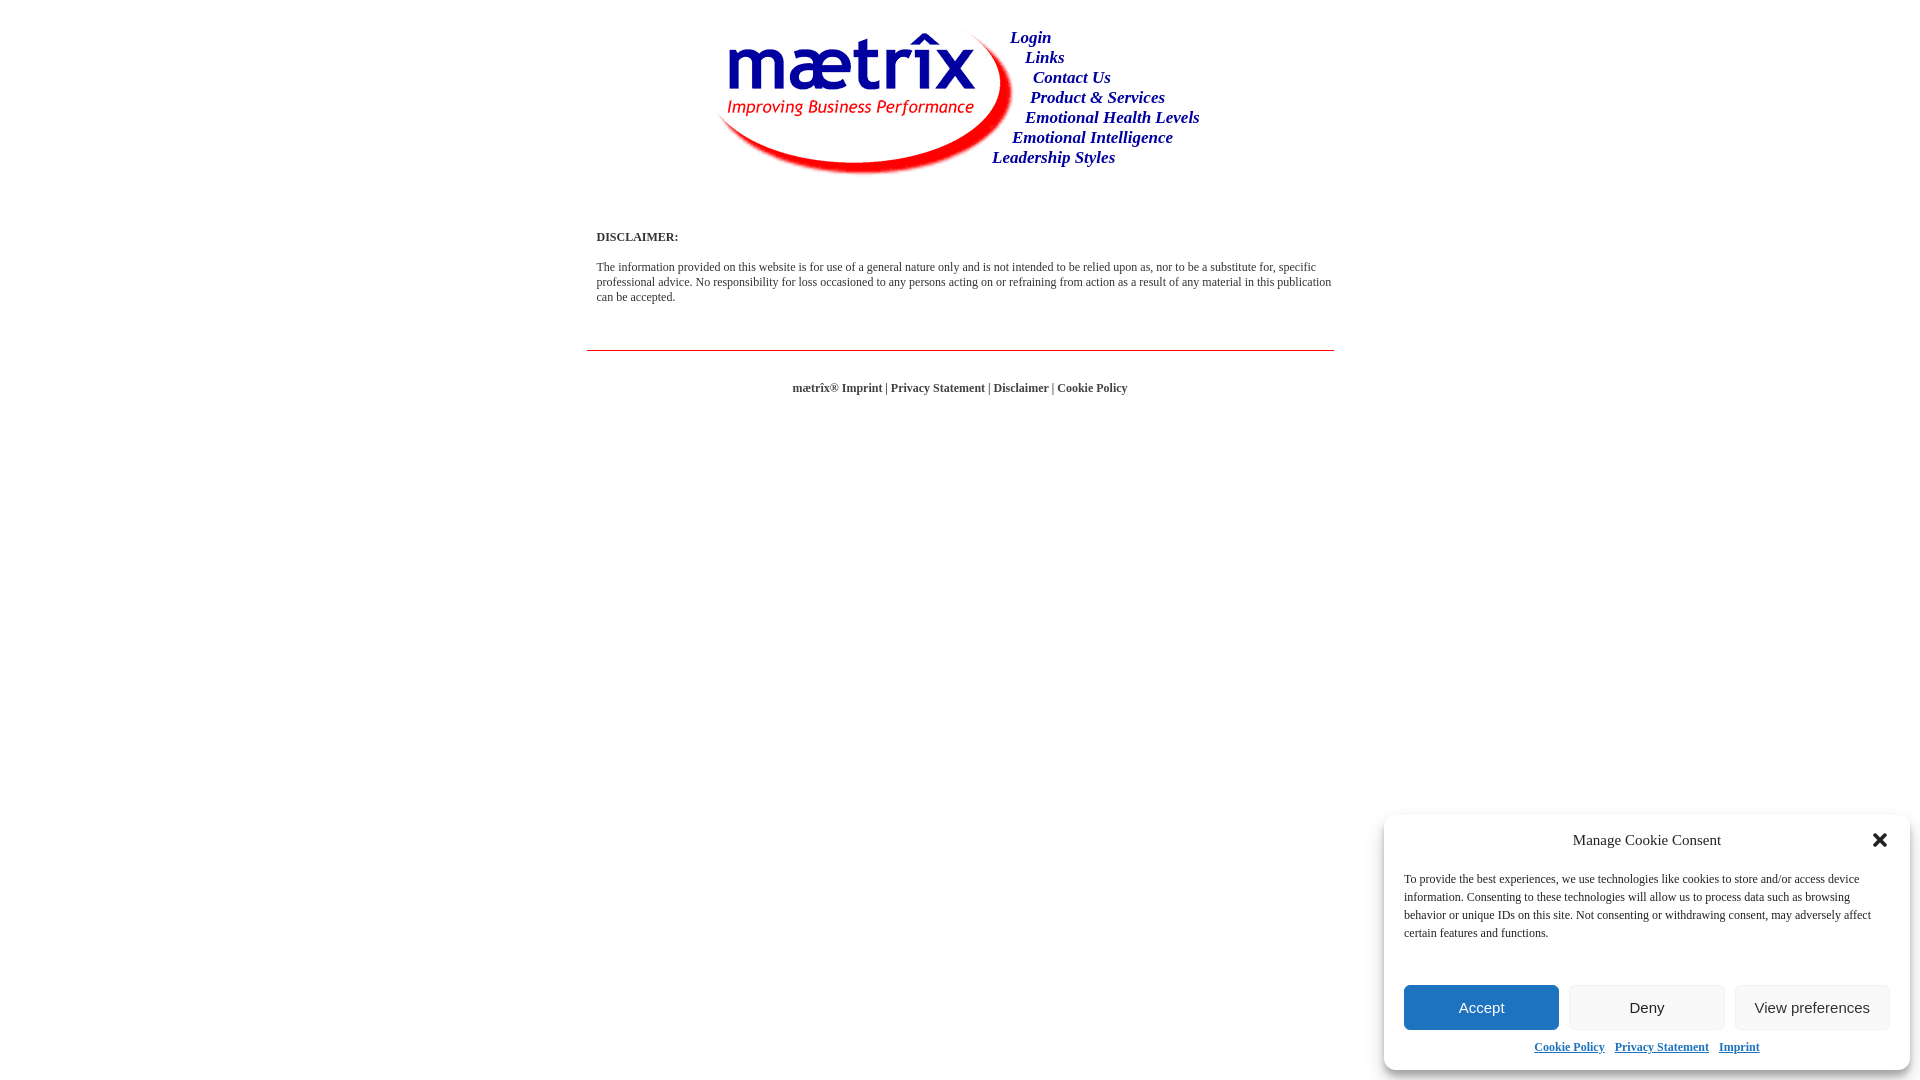 The image size is (1920, 1080). Describe the element at coordinates (1092, 138) in the screenshot. I see `Emotional Intelligence` at that location.